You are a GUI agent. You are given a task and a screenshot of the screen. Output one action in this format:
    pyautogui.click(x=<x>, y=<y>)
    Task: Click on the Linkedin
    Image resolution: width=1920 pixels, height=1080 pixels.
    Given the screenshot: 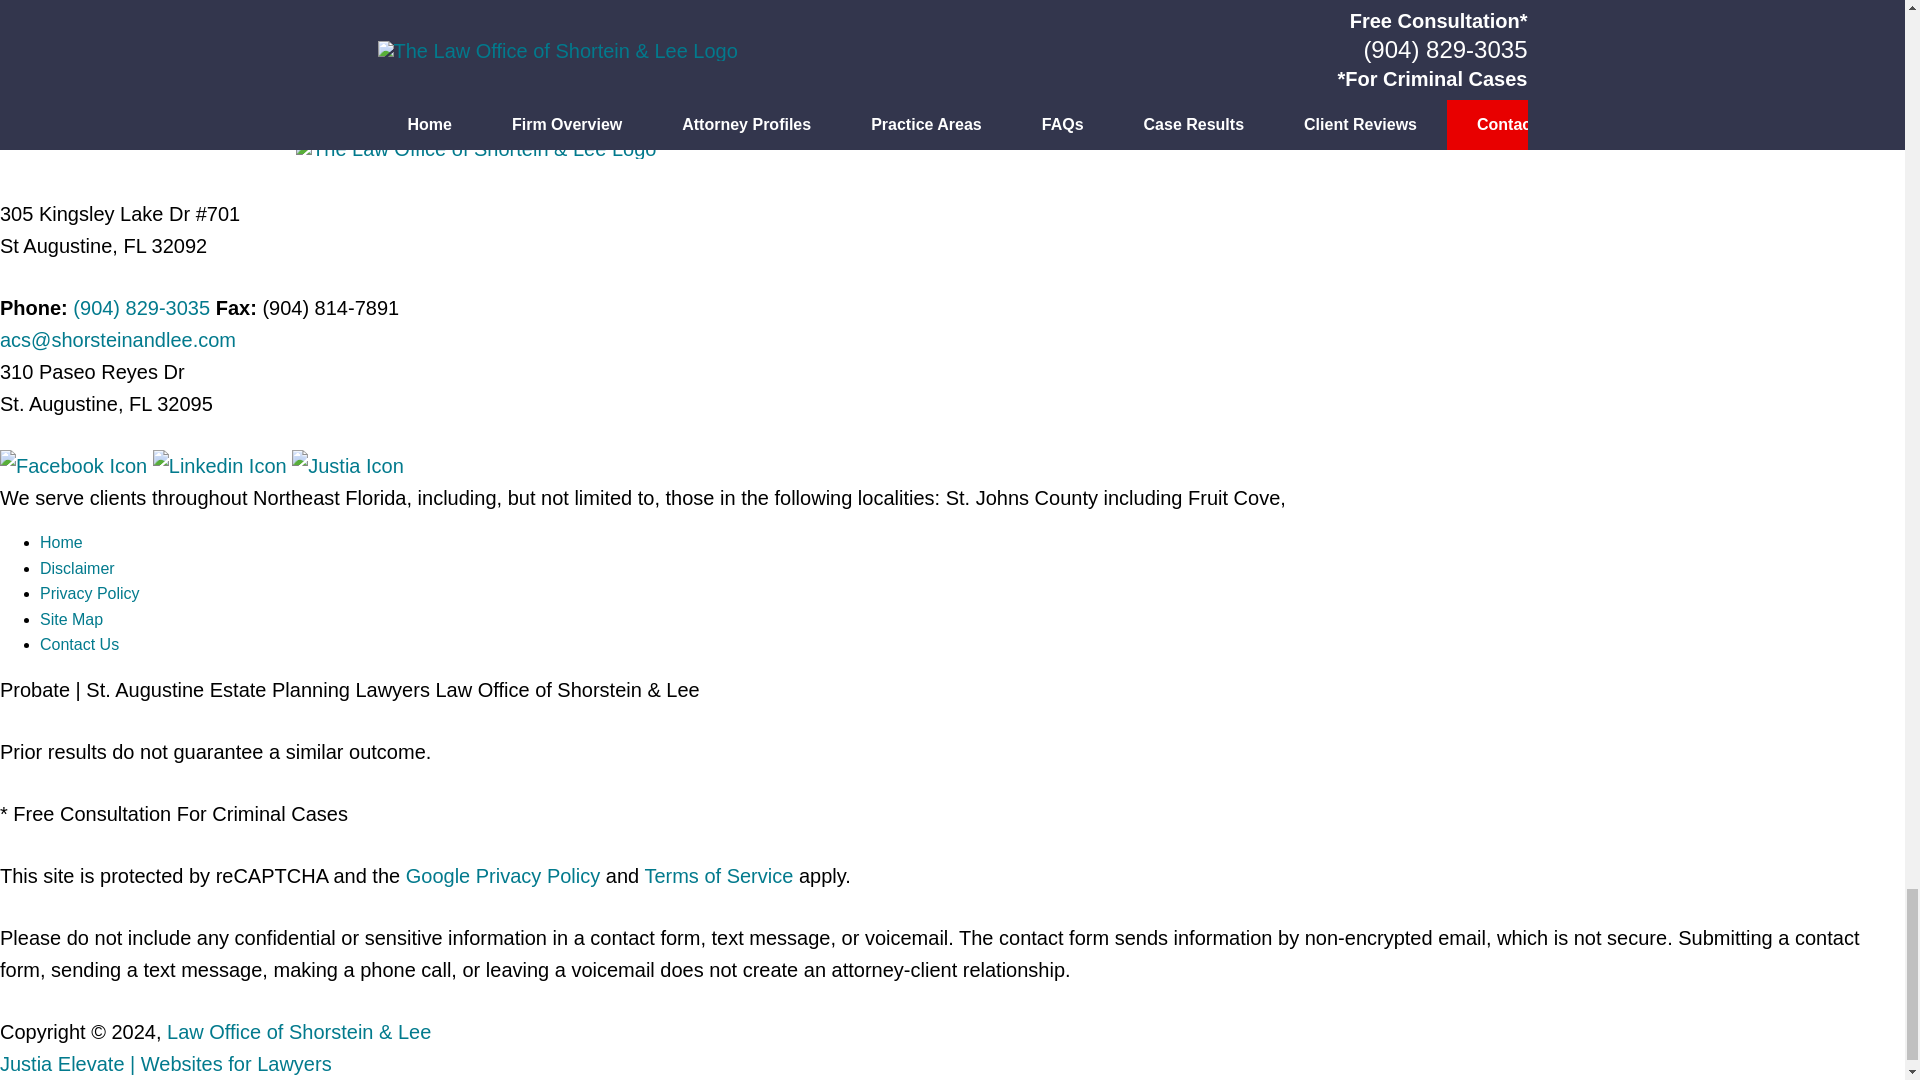 What is the action you would take?
    pyautogui.click(x=222, y=466)
    